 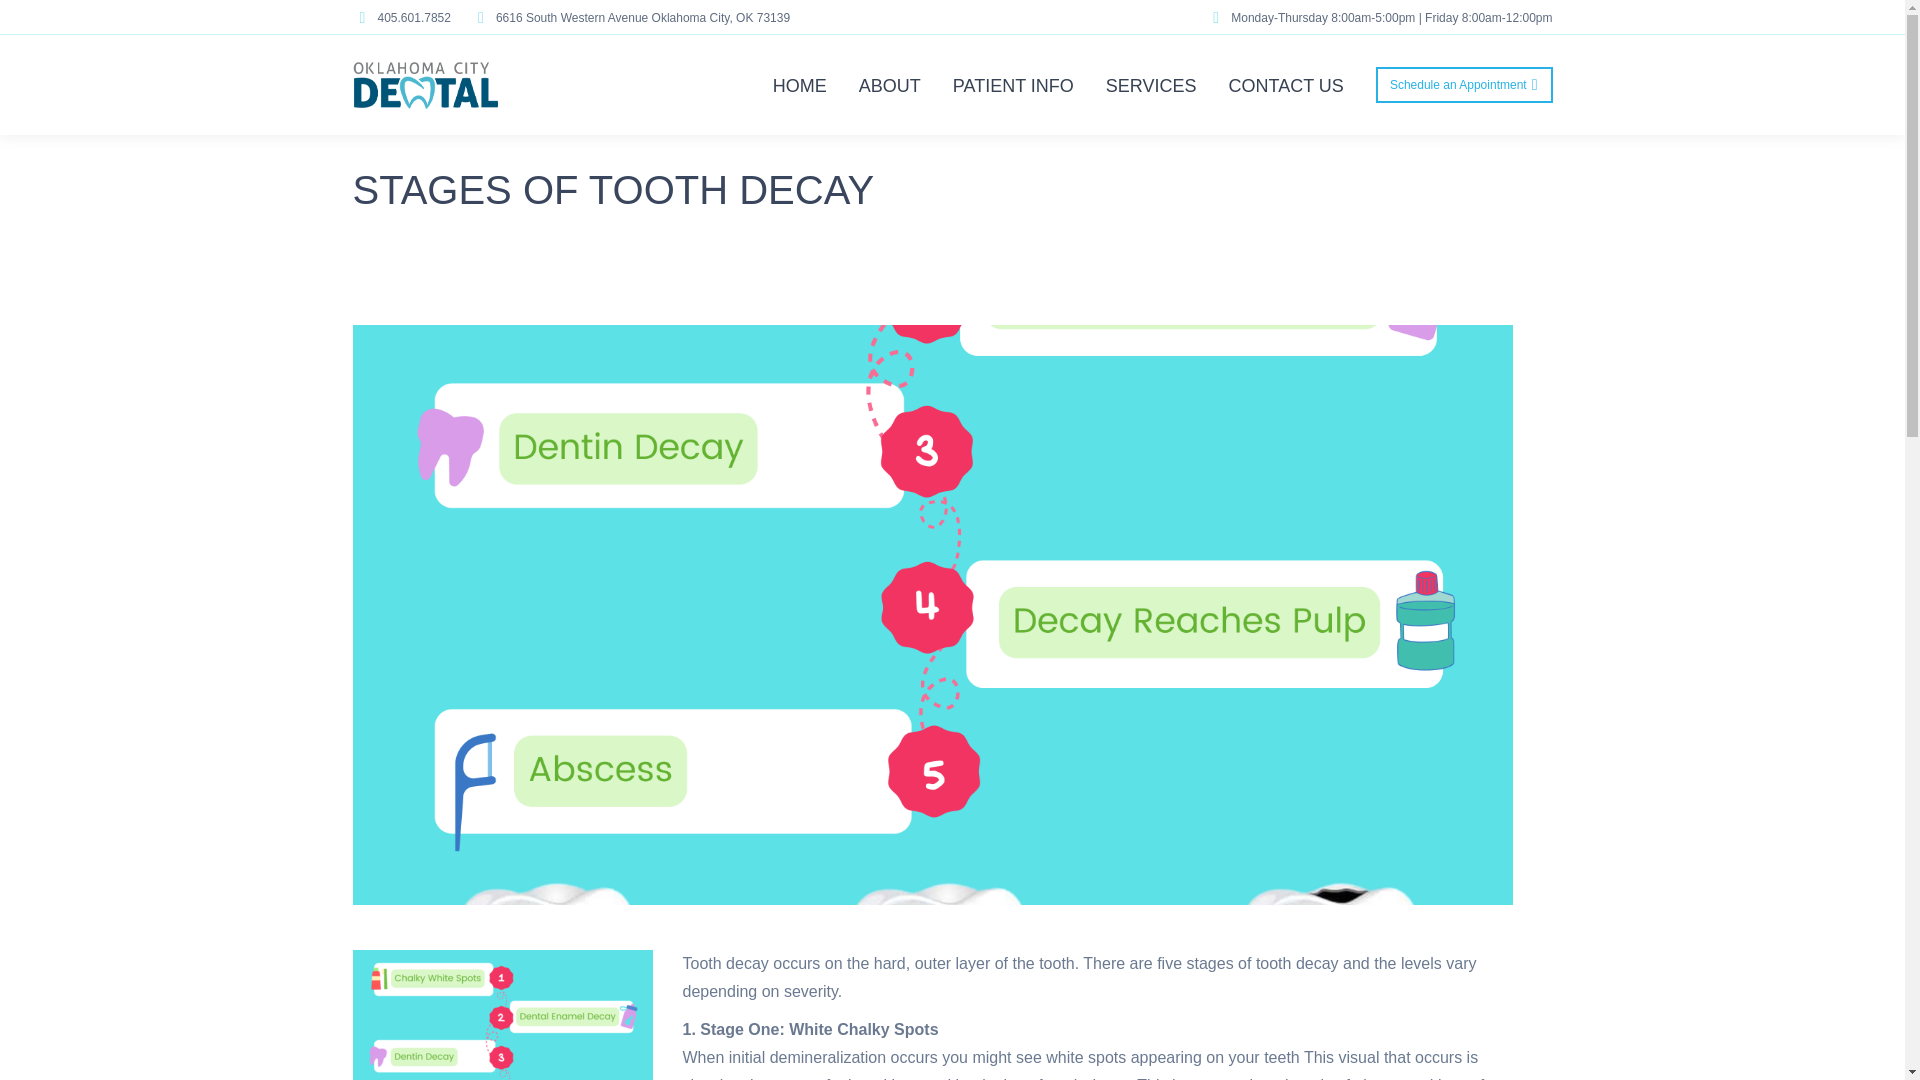 I want to click on PATIENT INFO, so click(x=1013, y=84).